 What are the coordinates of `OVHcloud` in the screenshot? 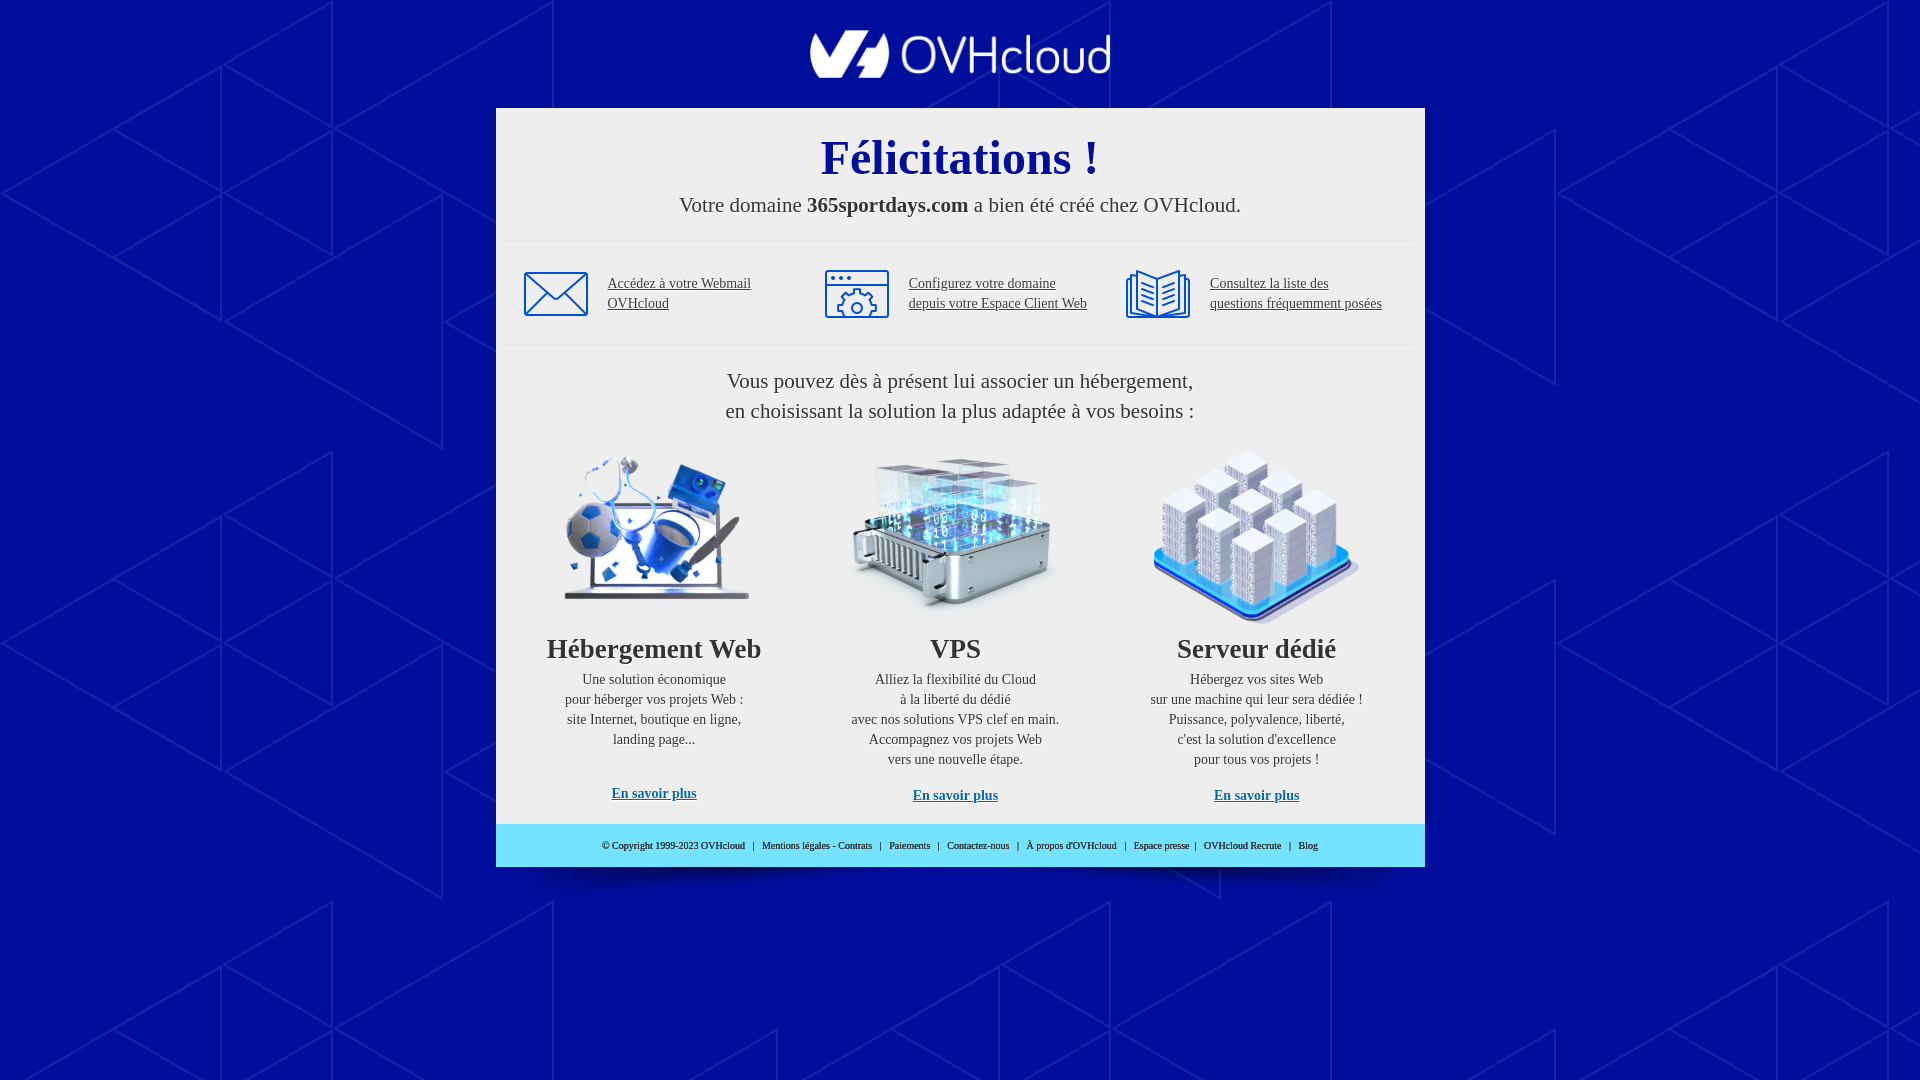 It's located at (960, 72).